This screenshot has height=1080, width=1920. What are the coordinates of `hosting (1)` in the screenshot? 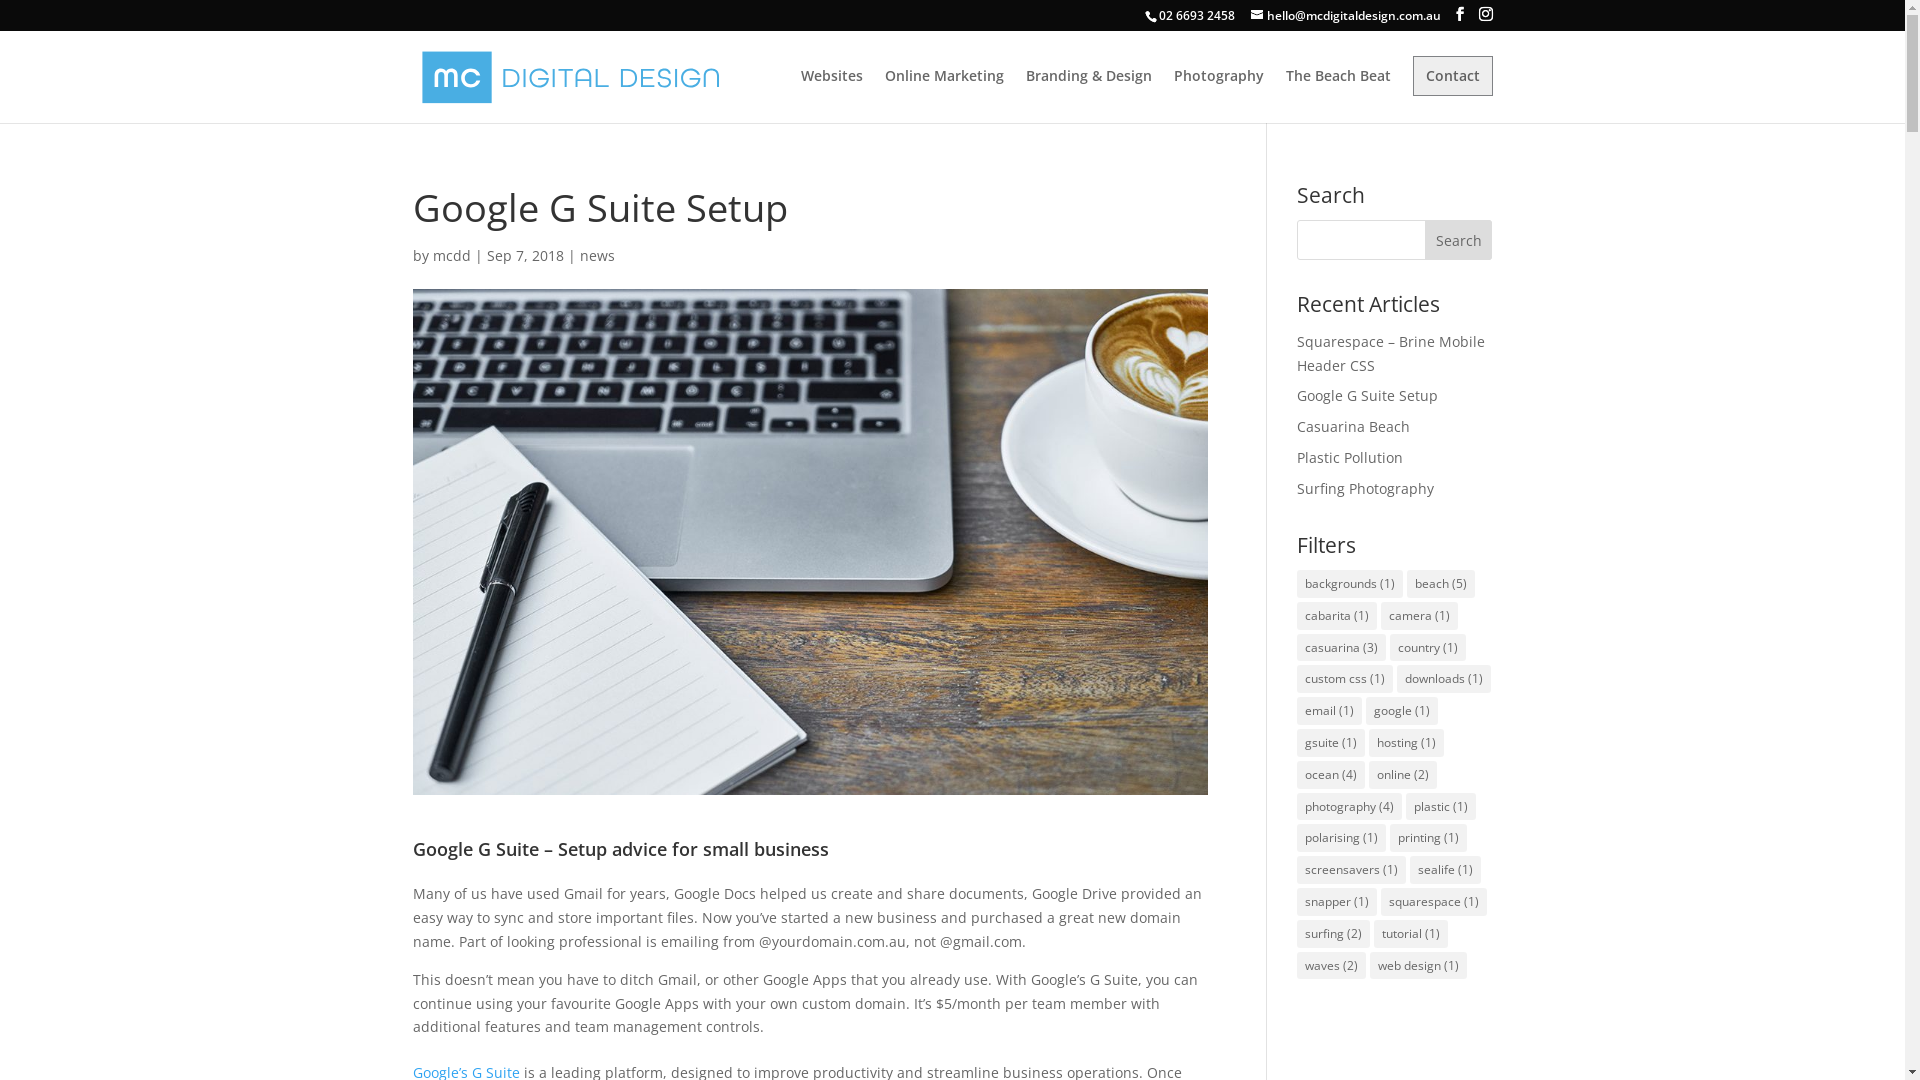 It's located at (1406, 743).